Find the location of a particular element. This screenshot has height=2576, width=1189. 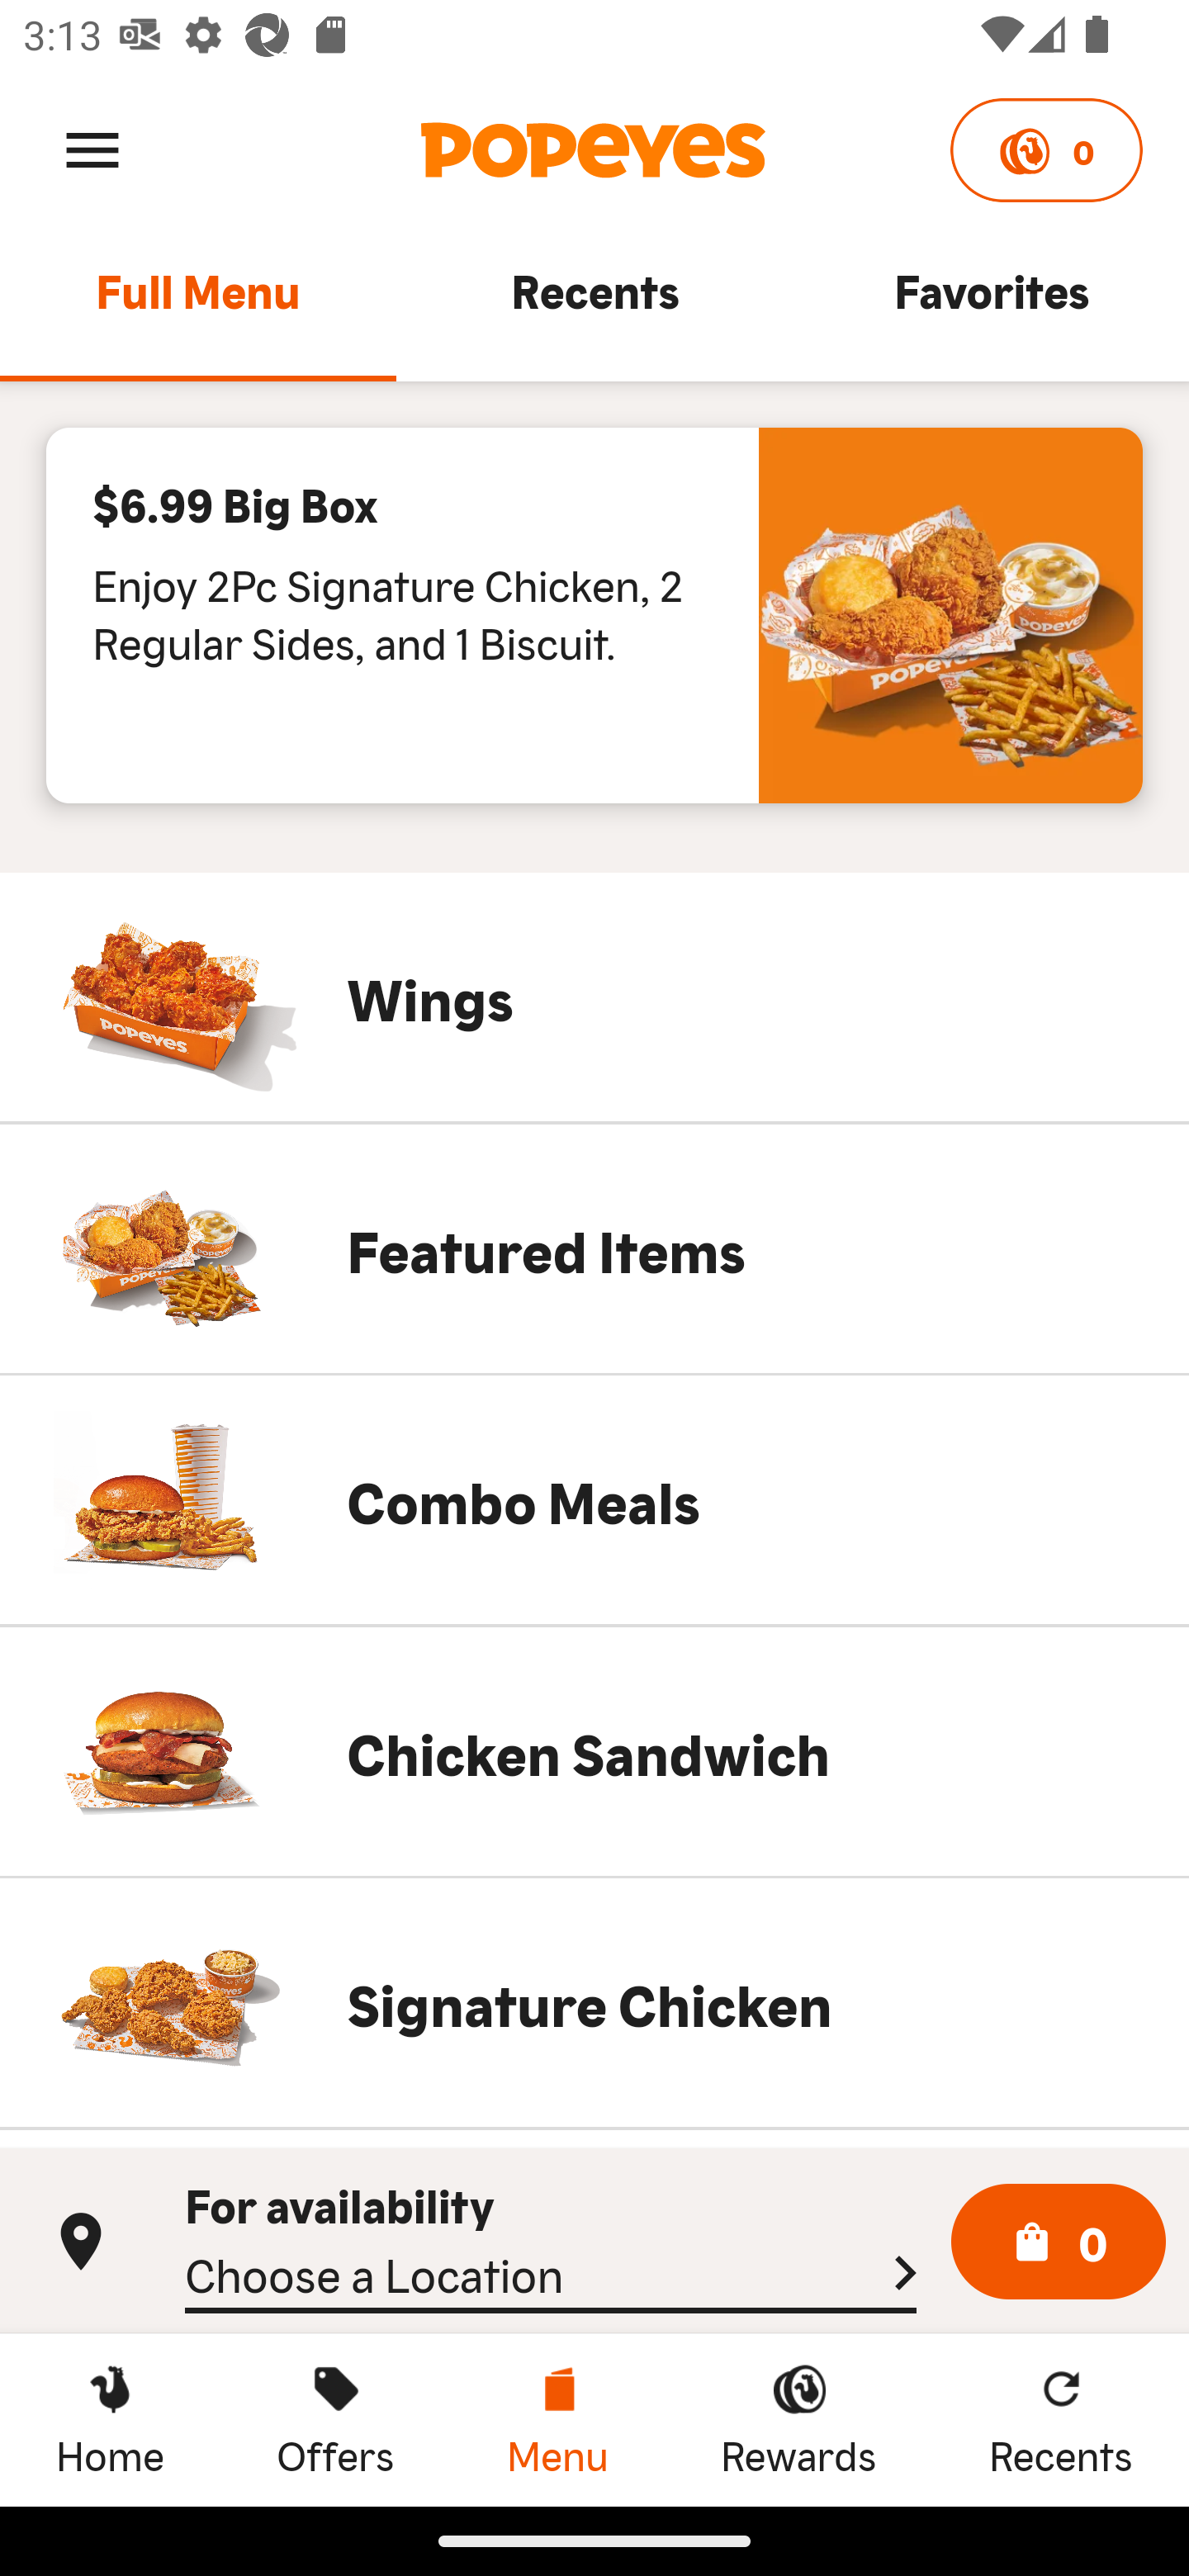

Menu, current page Menu Menu, current page is located at coordinates (557, 2419).